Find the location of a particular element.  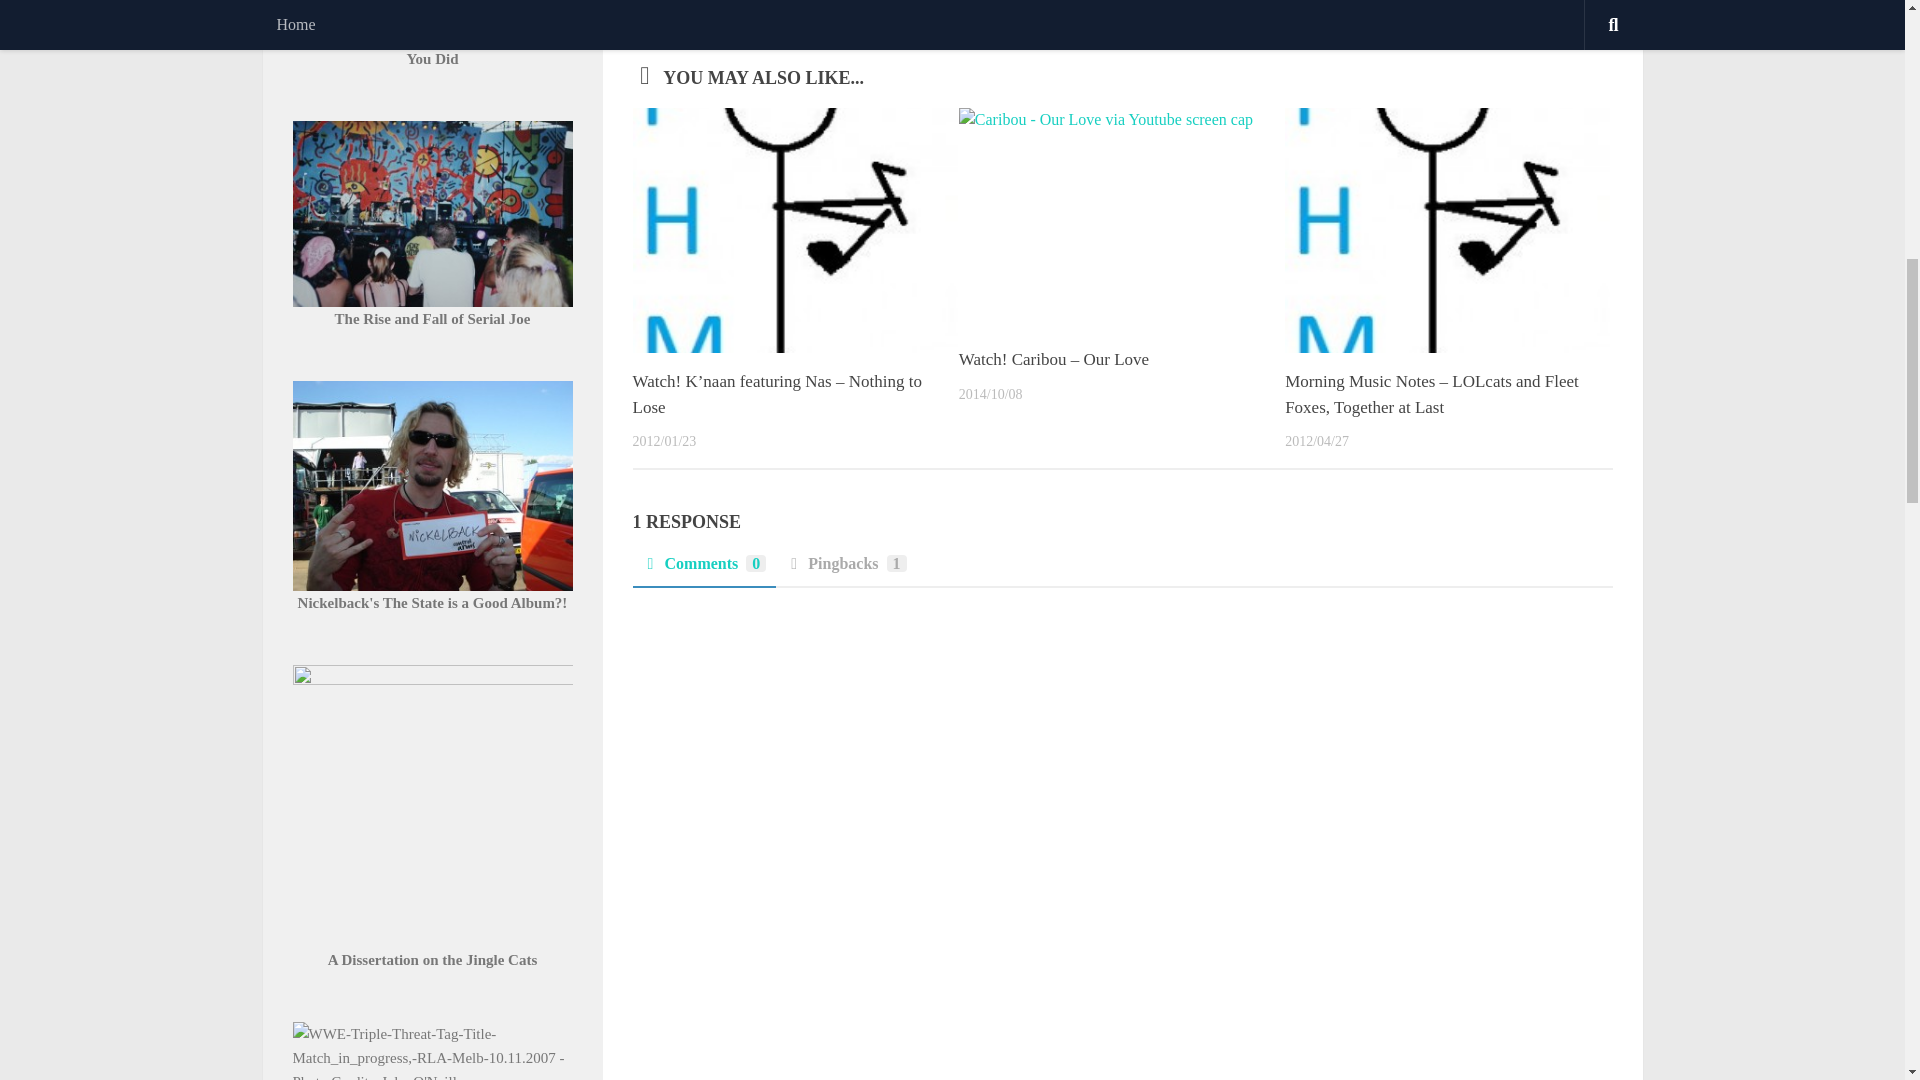

Comments0 is located at coordinates (703, 569).